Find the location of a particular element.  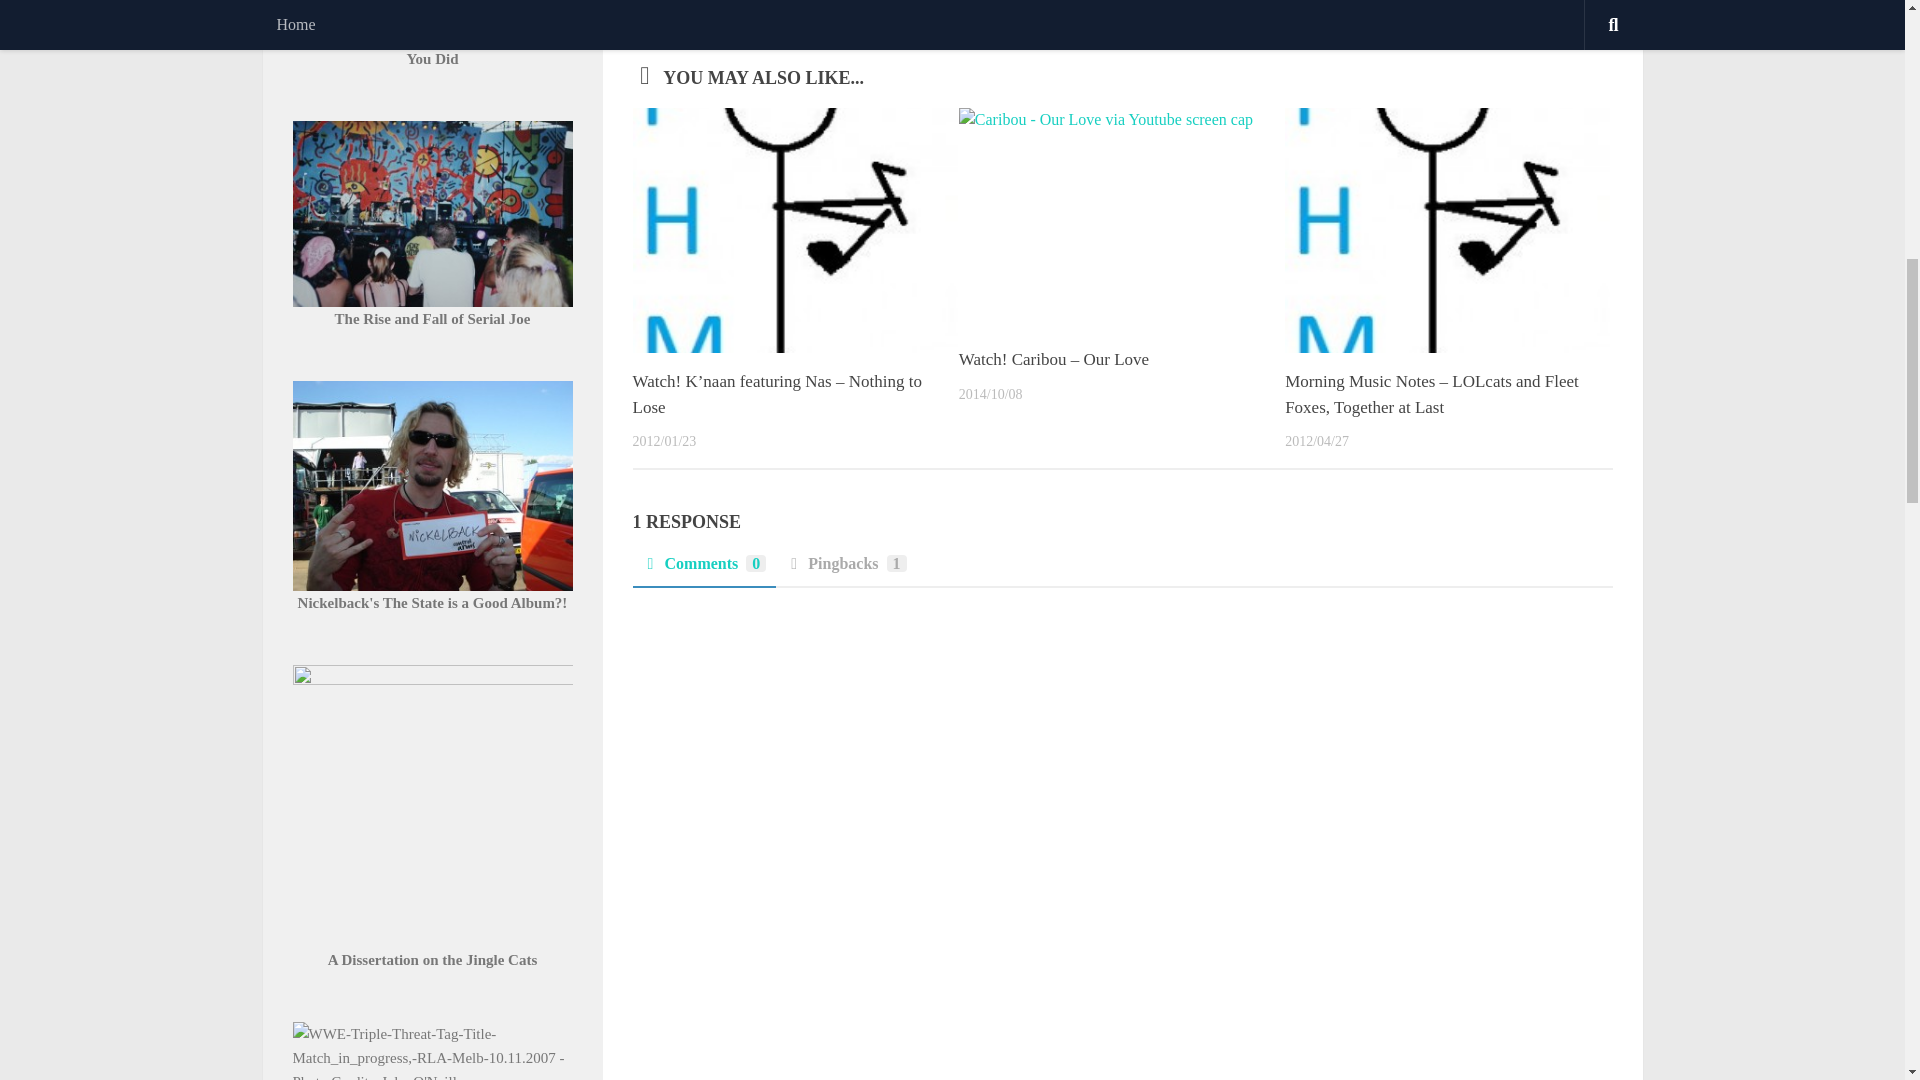

Comments0 is located at coordinates (703, 569).